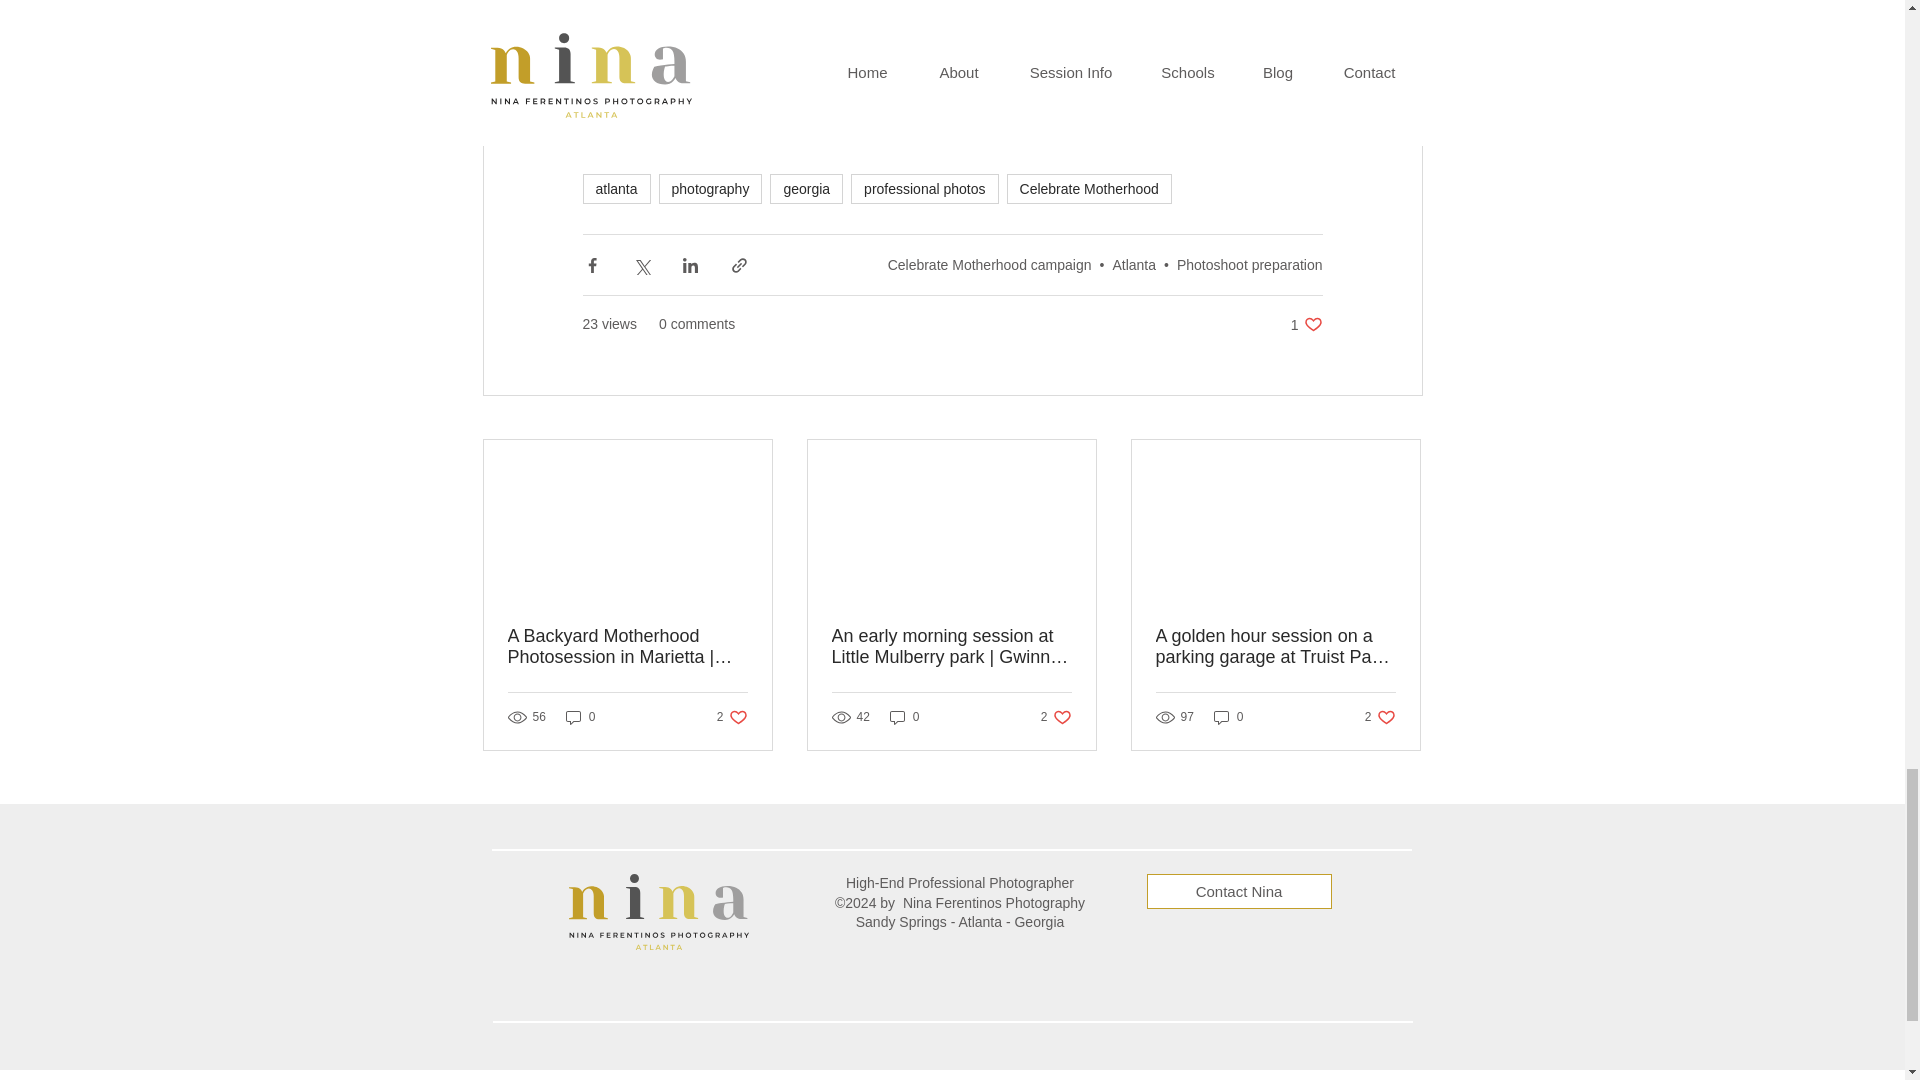 This screenshot has width=1920, height=1080. I want to click on 0, so click(580, 717).